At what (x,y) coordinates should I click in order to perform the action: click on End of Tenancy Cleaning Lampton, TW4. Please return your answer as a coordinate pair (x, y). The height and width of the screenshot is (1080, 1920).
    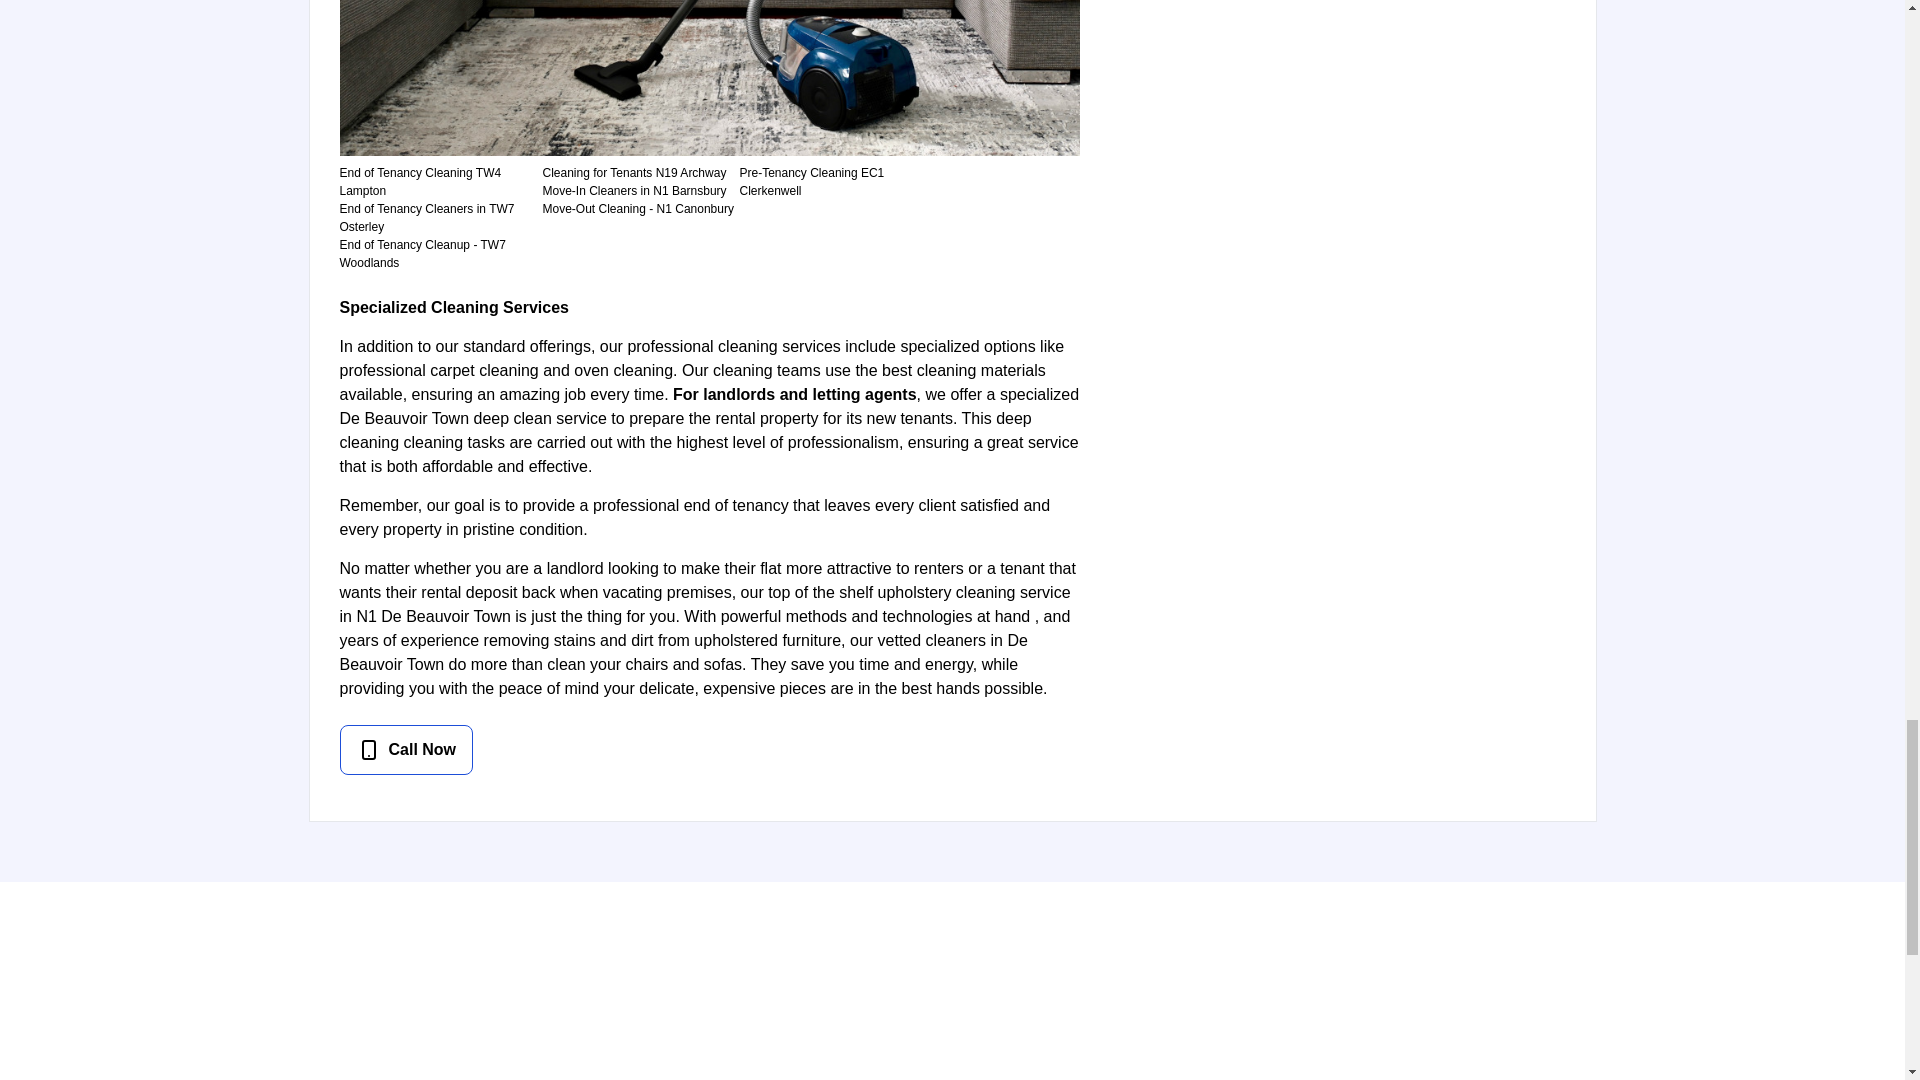
    Looking at the image, I should click on (420, 182).